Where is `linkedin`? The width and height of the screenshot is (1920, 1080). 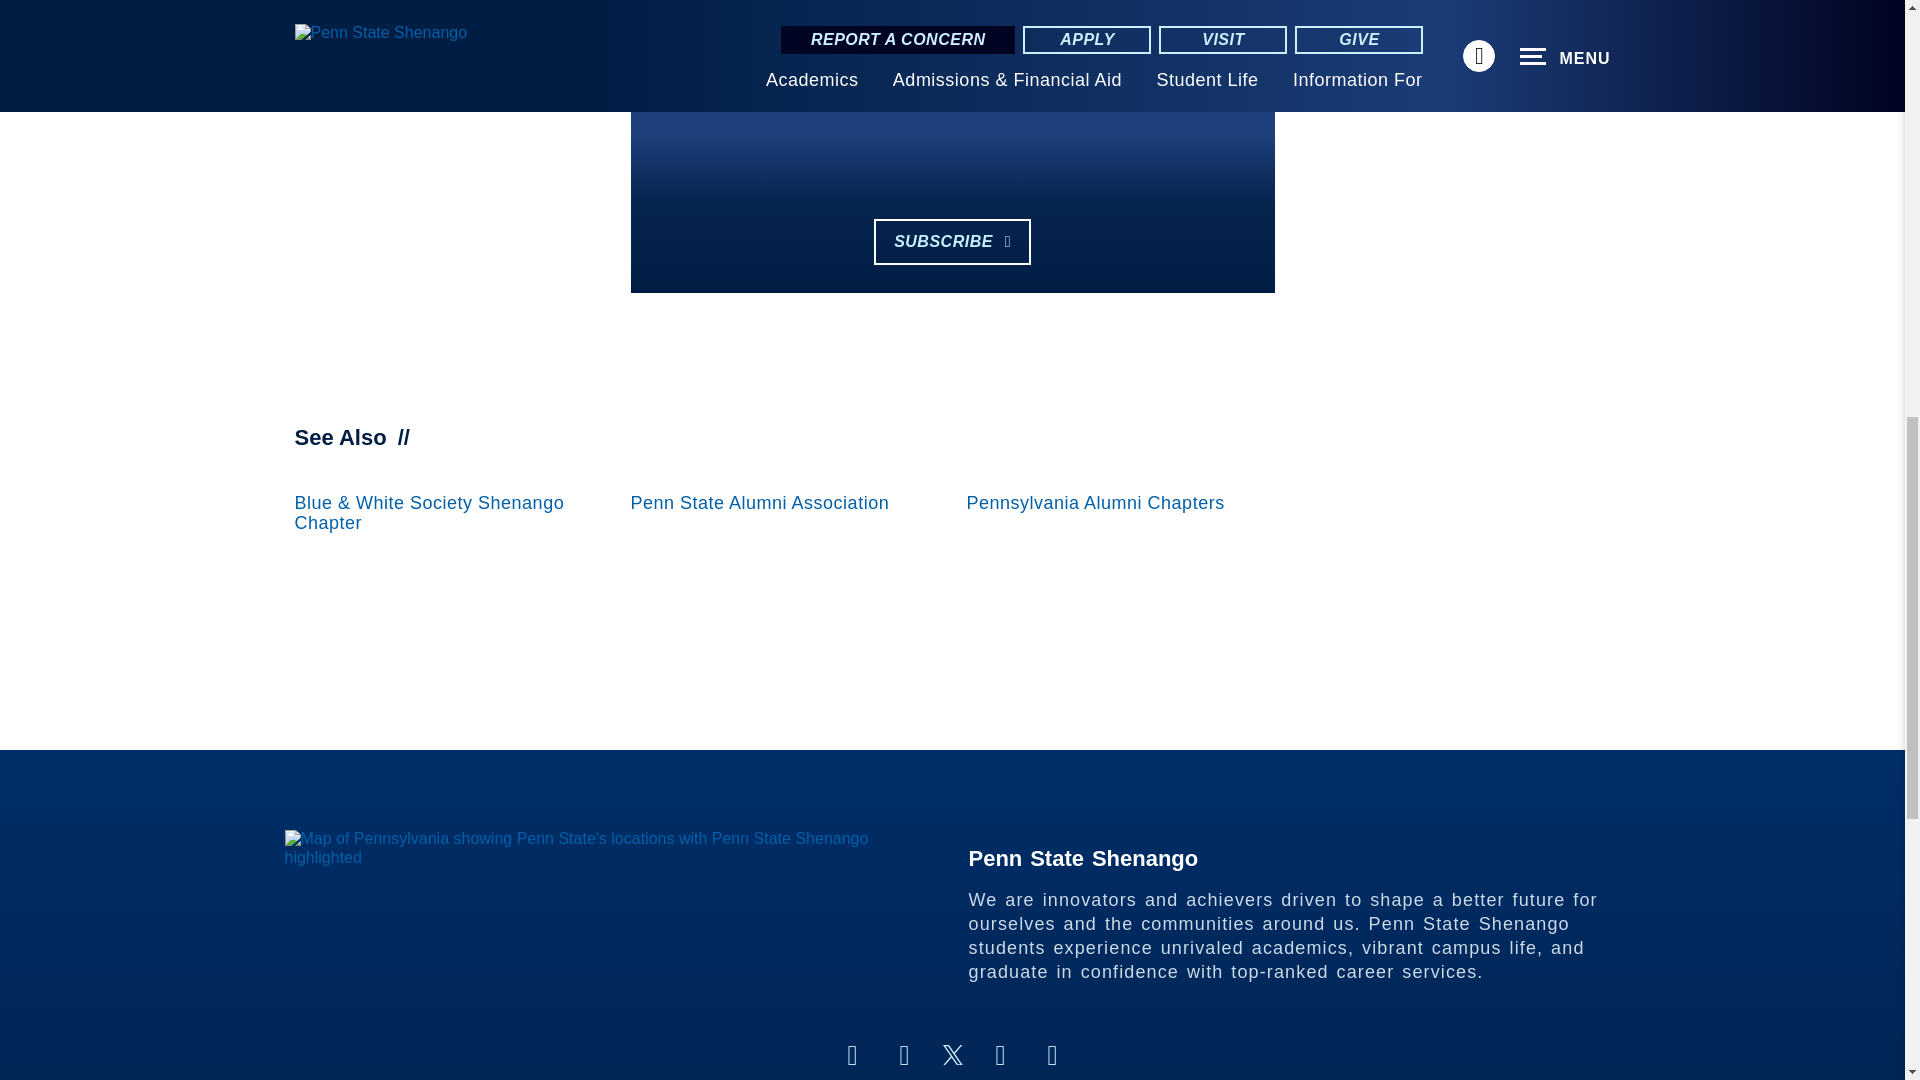
linkedin is located at coordinates (1000, 1056).